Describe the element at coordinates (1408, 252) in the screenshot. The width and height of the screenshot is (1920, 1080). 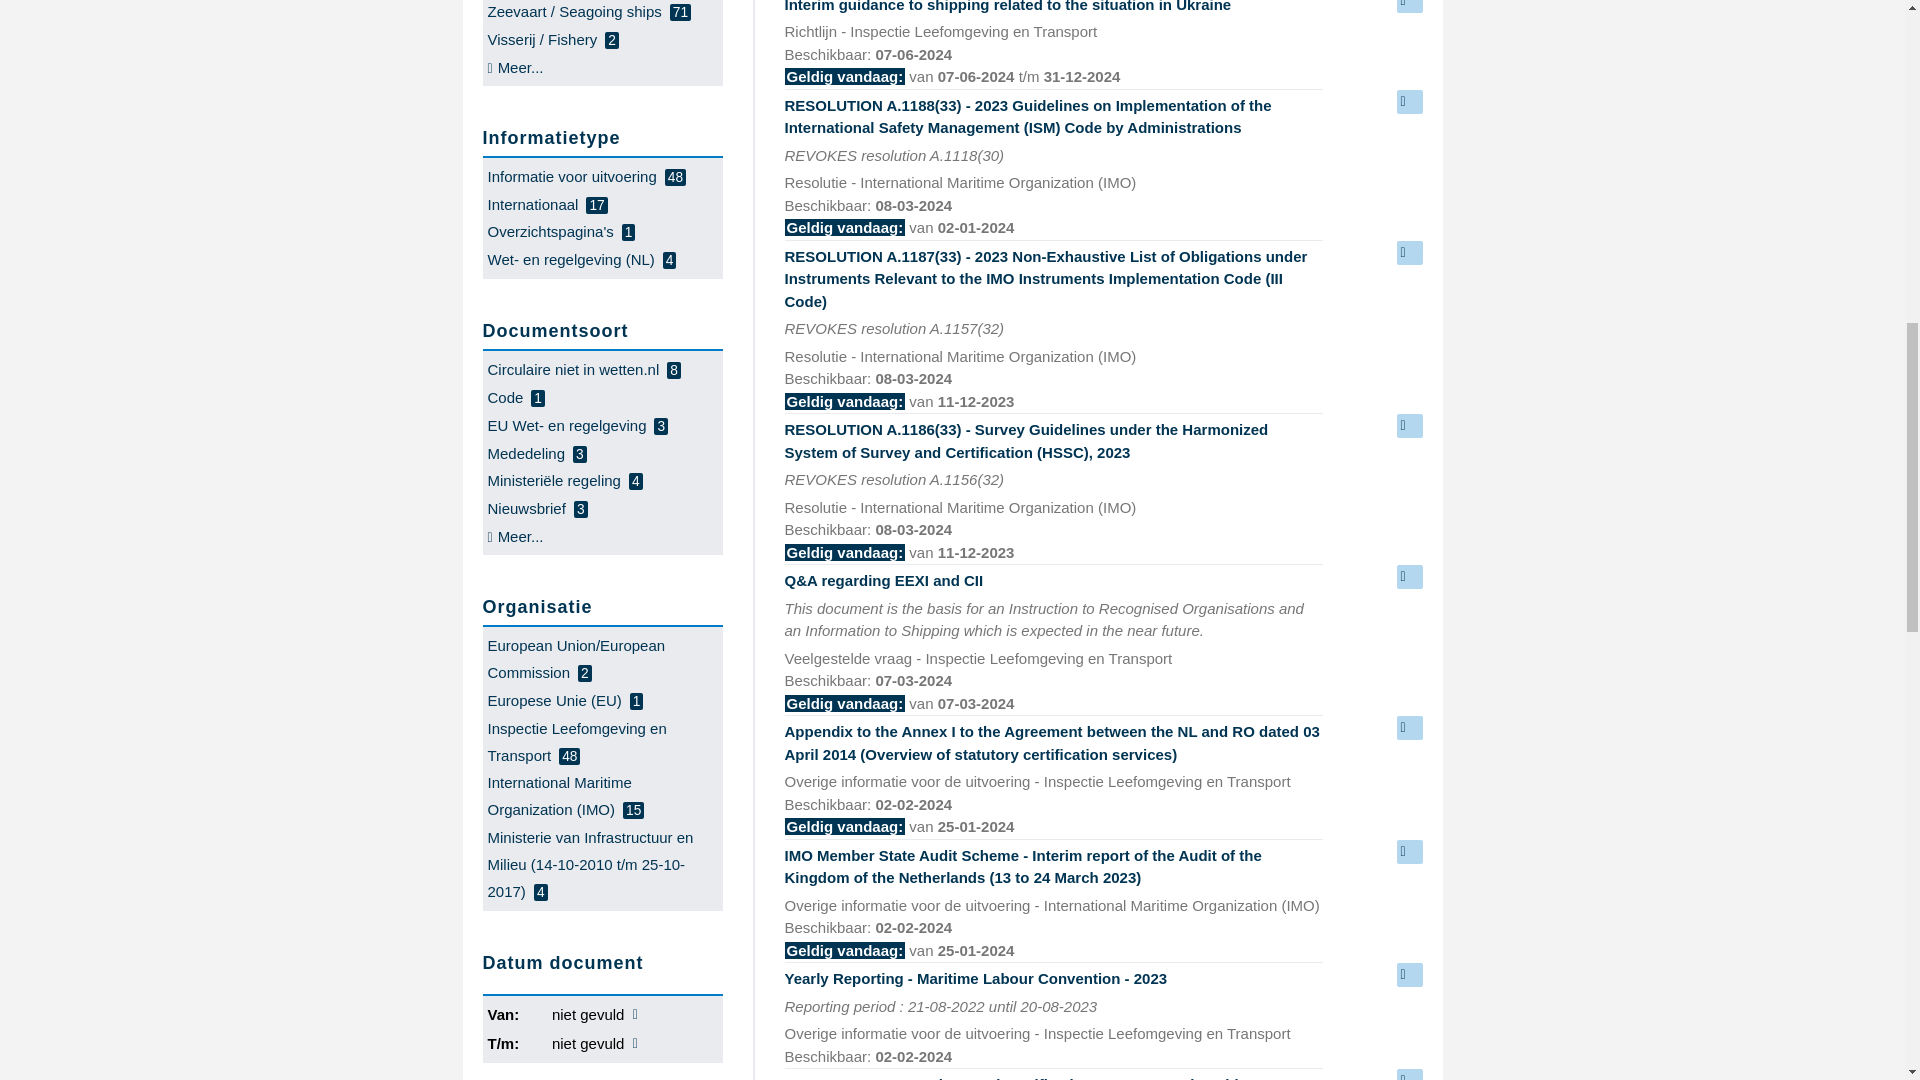
I see `Toon samenvatting` at that location.